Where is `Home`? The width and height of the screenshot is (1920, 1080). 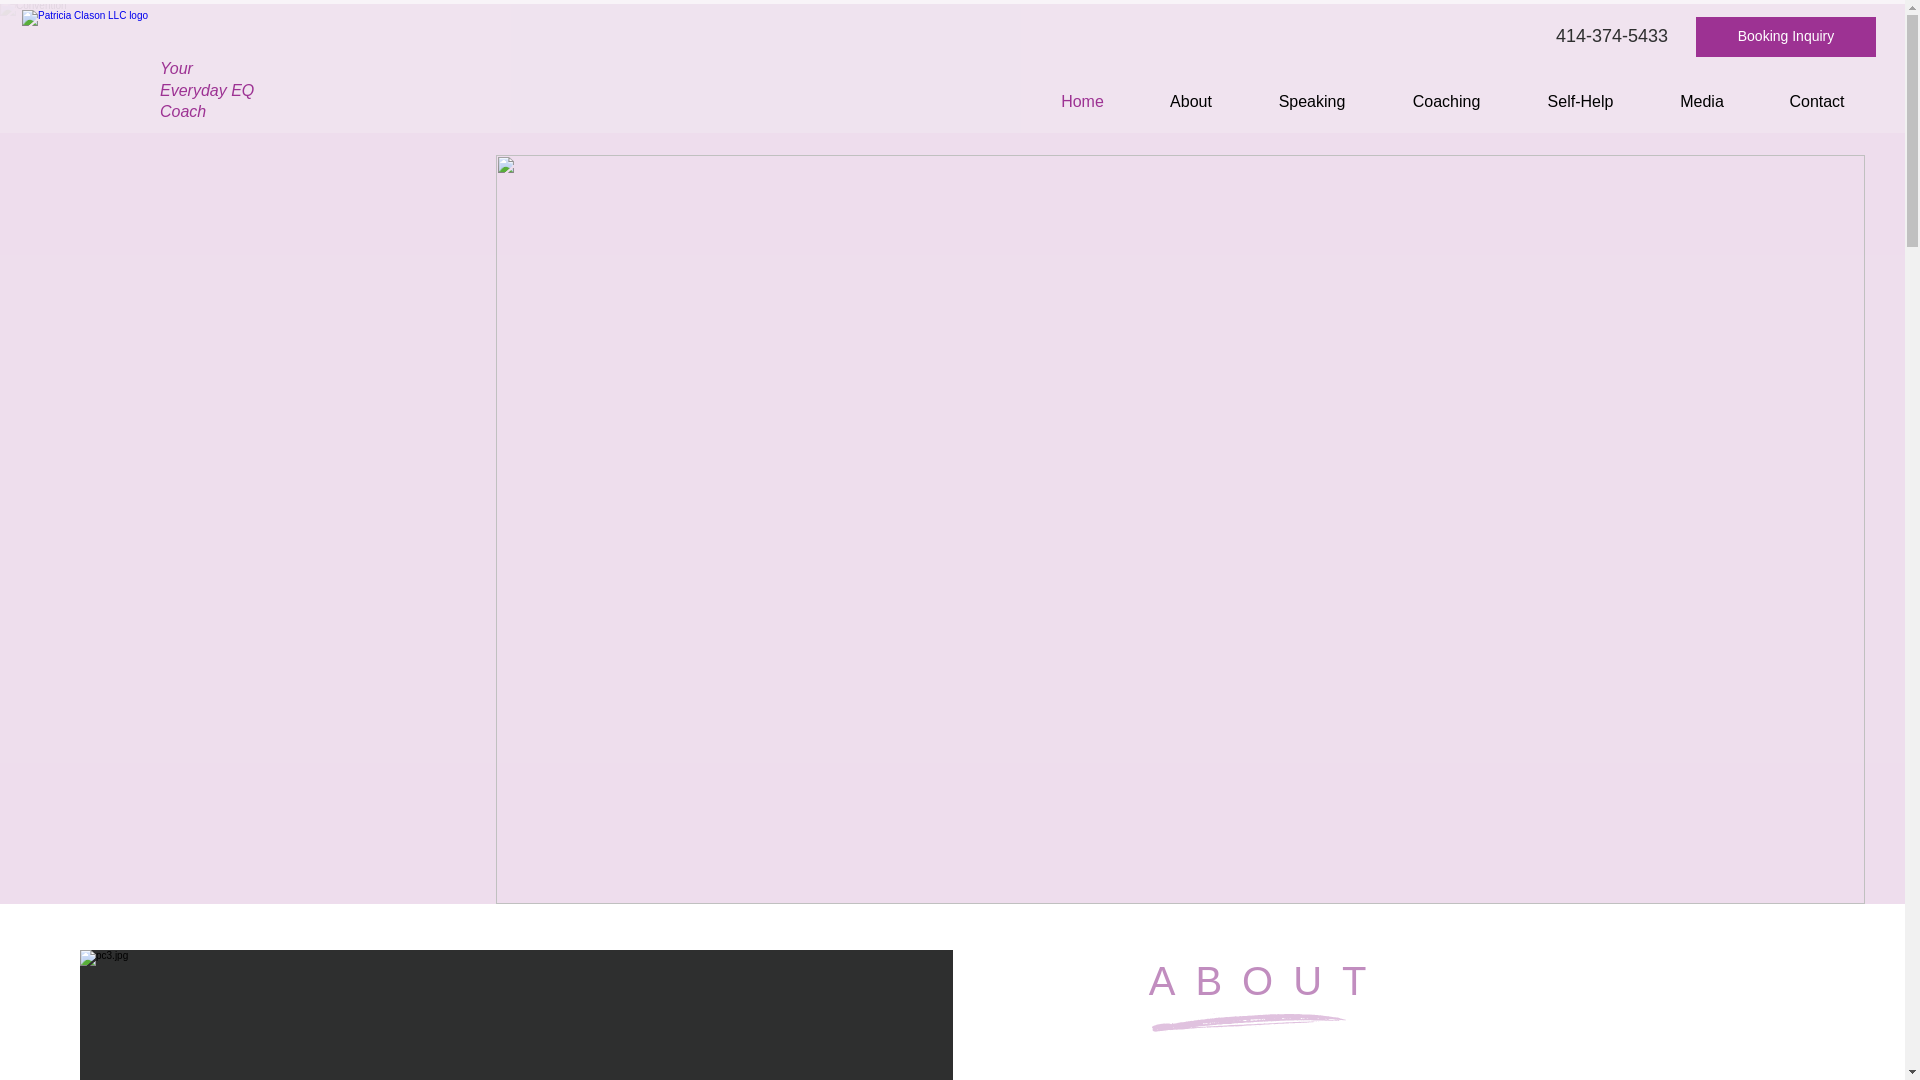 Home is located at coordinates (1082, 101).